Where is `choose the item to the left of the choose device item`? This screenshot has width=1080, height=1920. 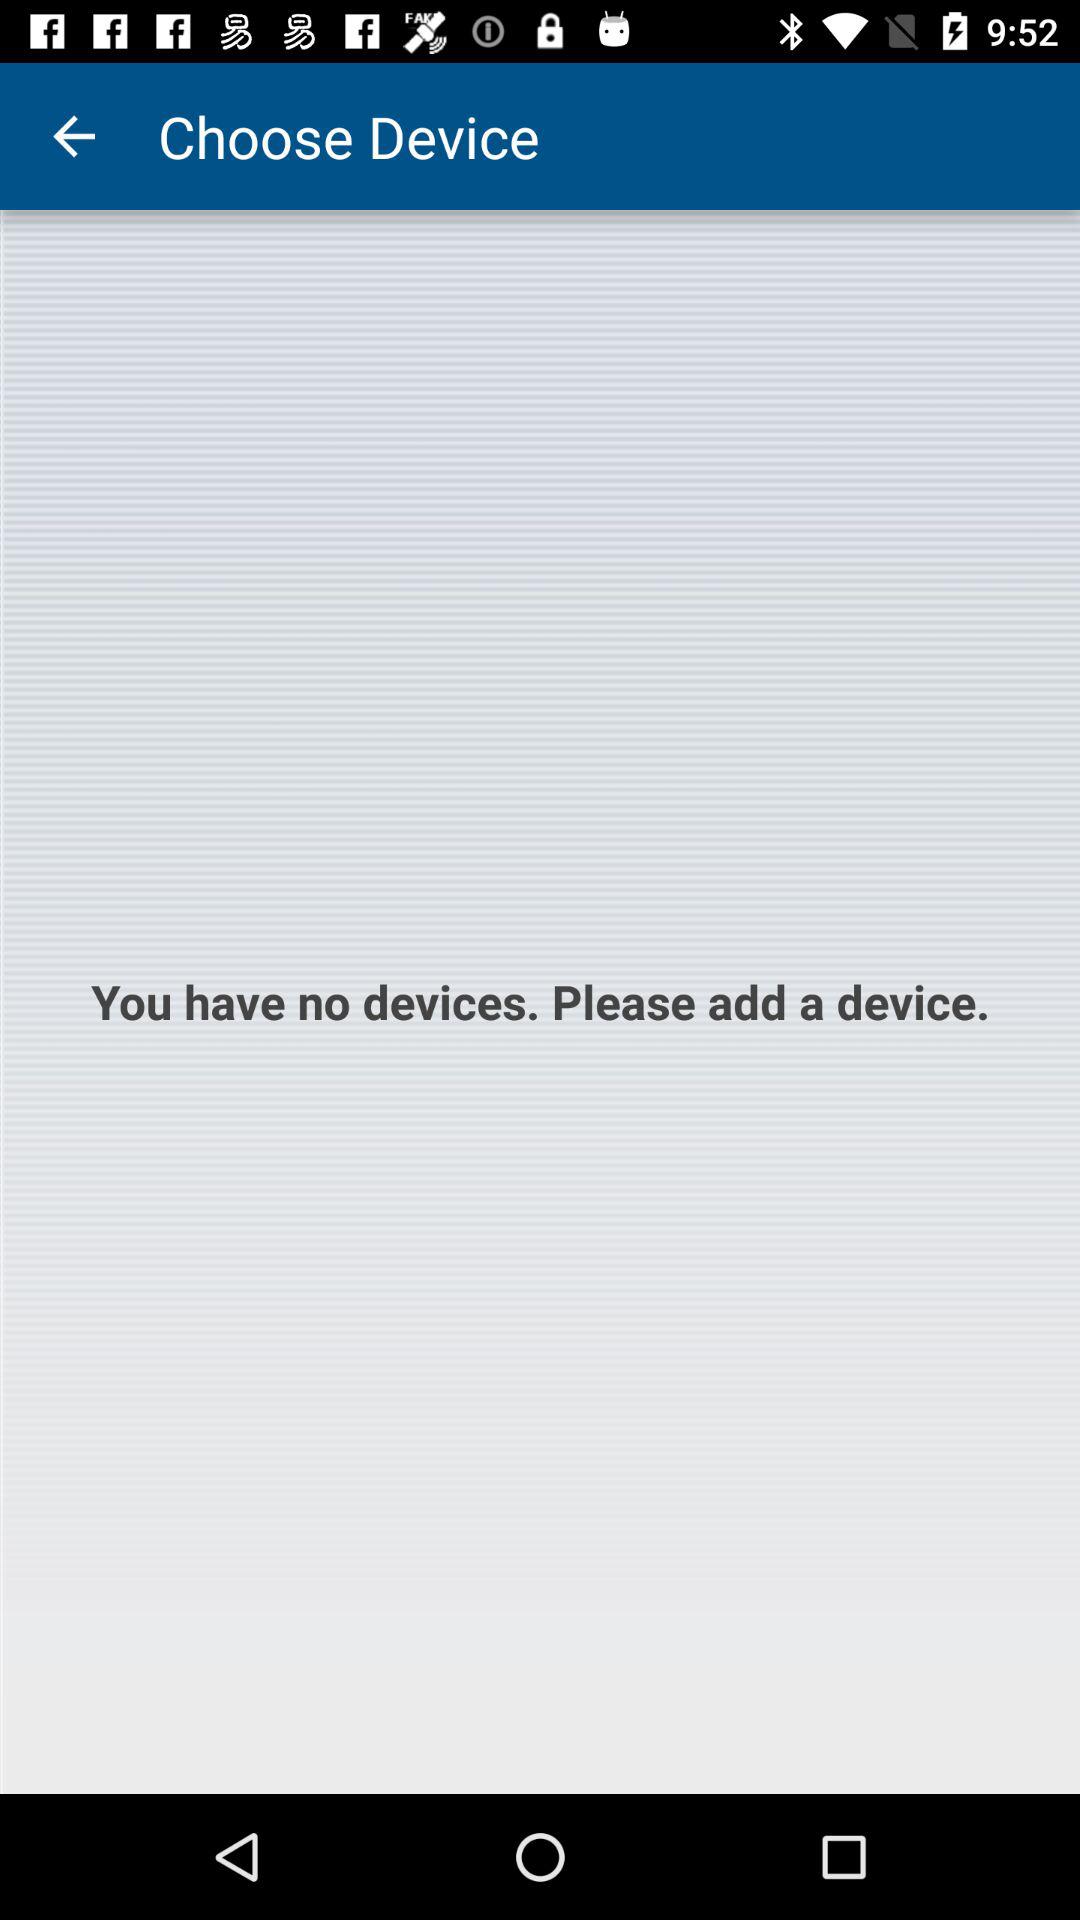
choose the item to the left of the choose device item is located at coordinates (73, 136).